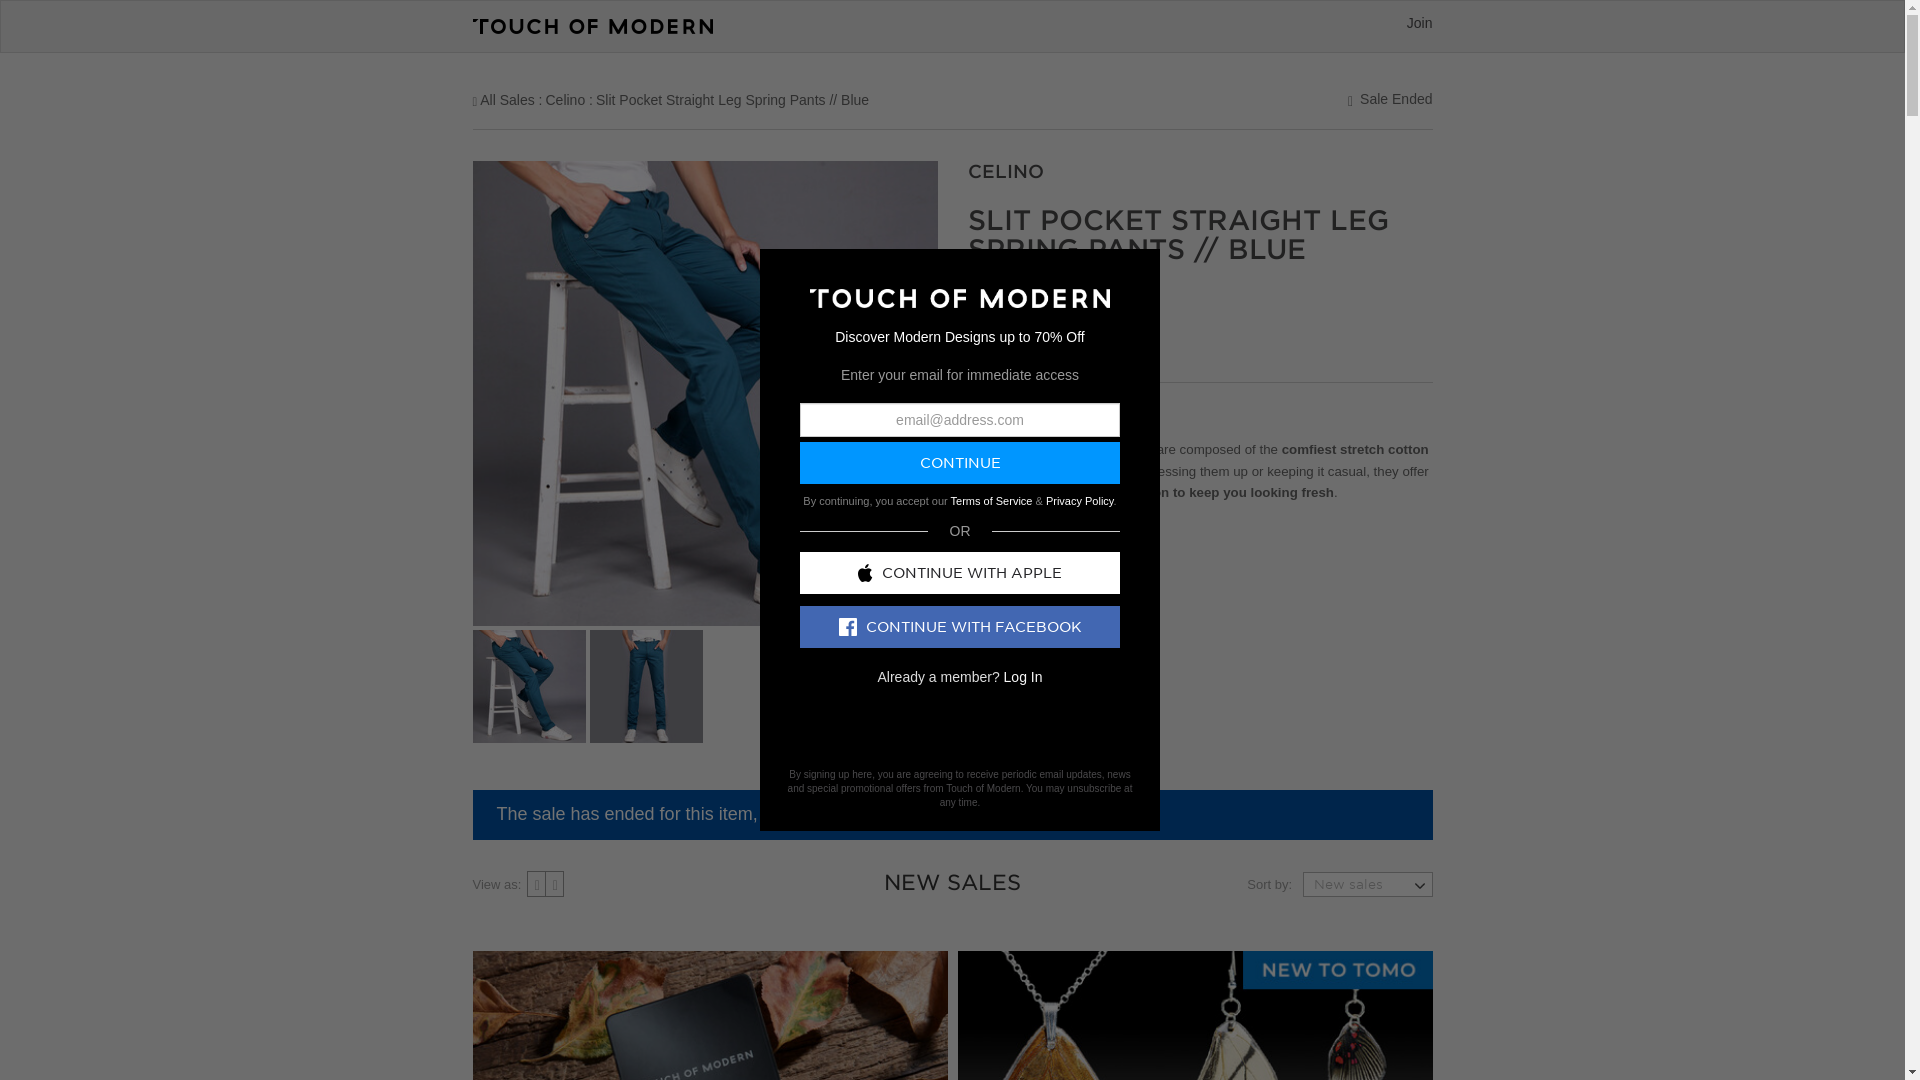 This screenshot has width=1920, height=1080. Describe the element at coordinates (960, 462) in the screenshot. I see `Continue` at that location.